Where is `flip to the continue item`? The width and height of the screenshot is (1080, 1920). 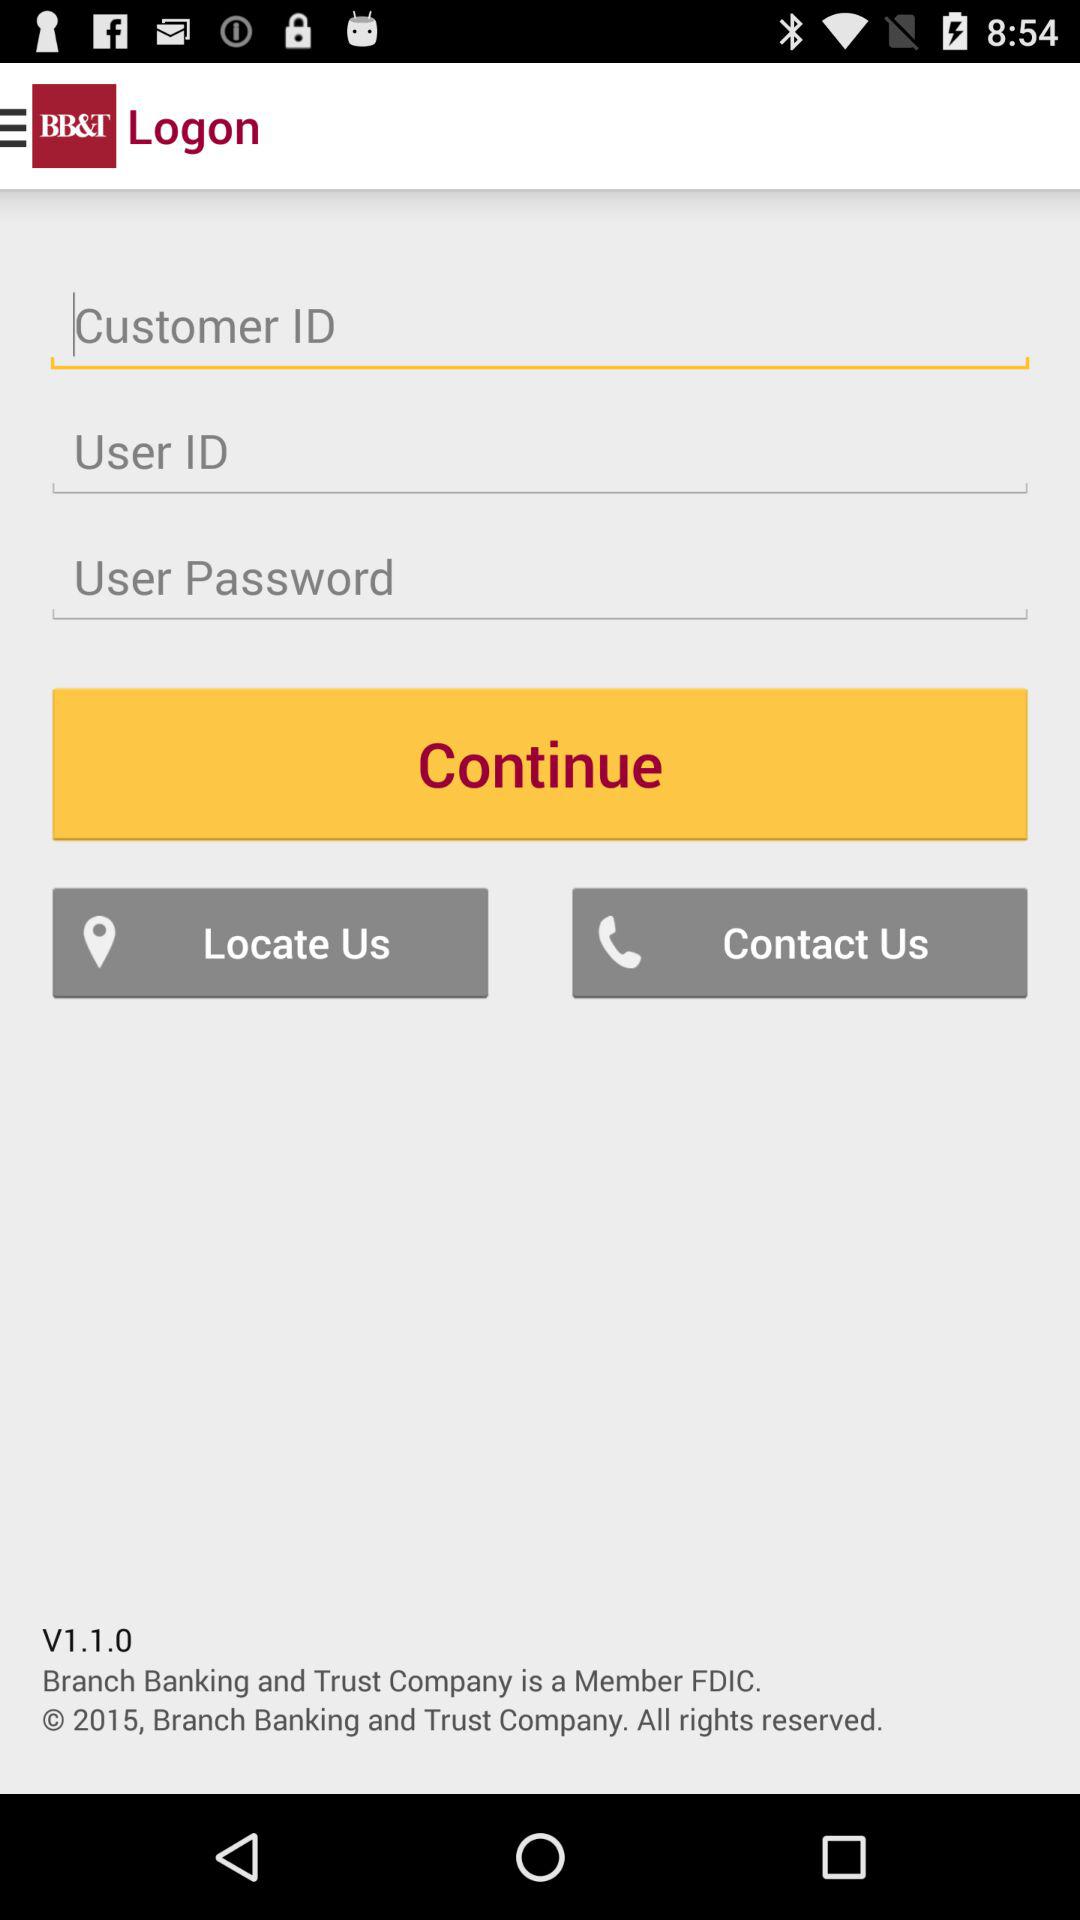 flip to the continue item is located at coordinates (540, 764).